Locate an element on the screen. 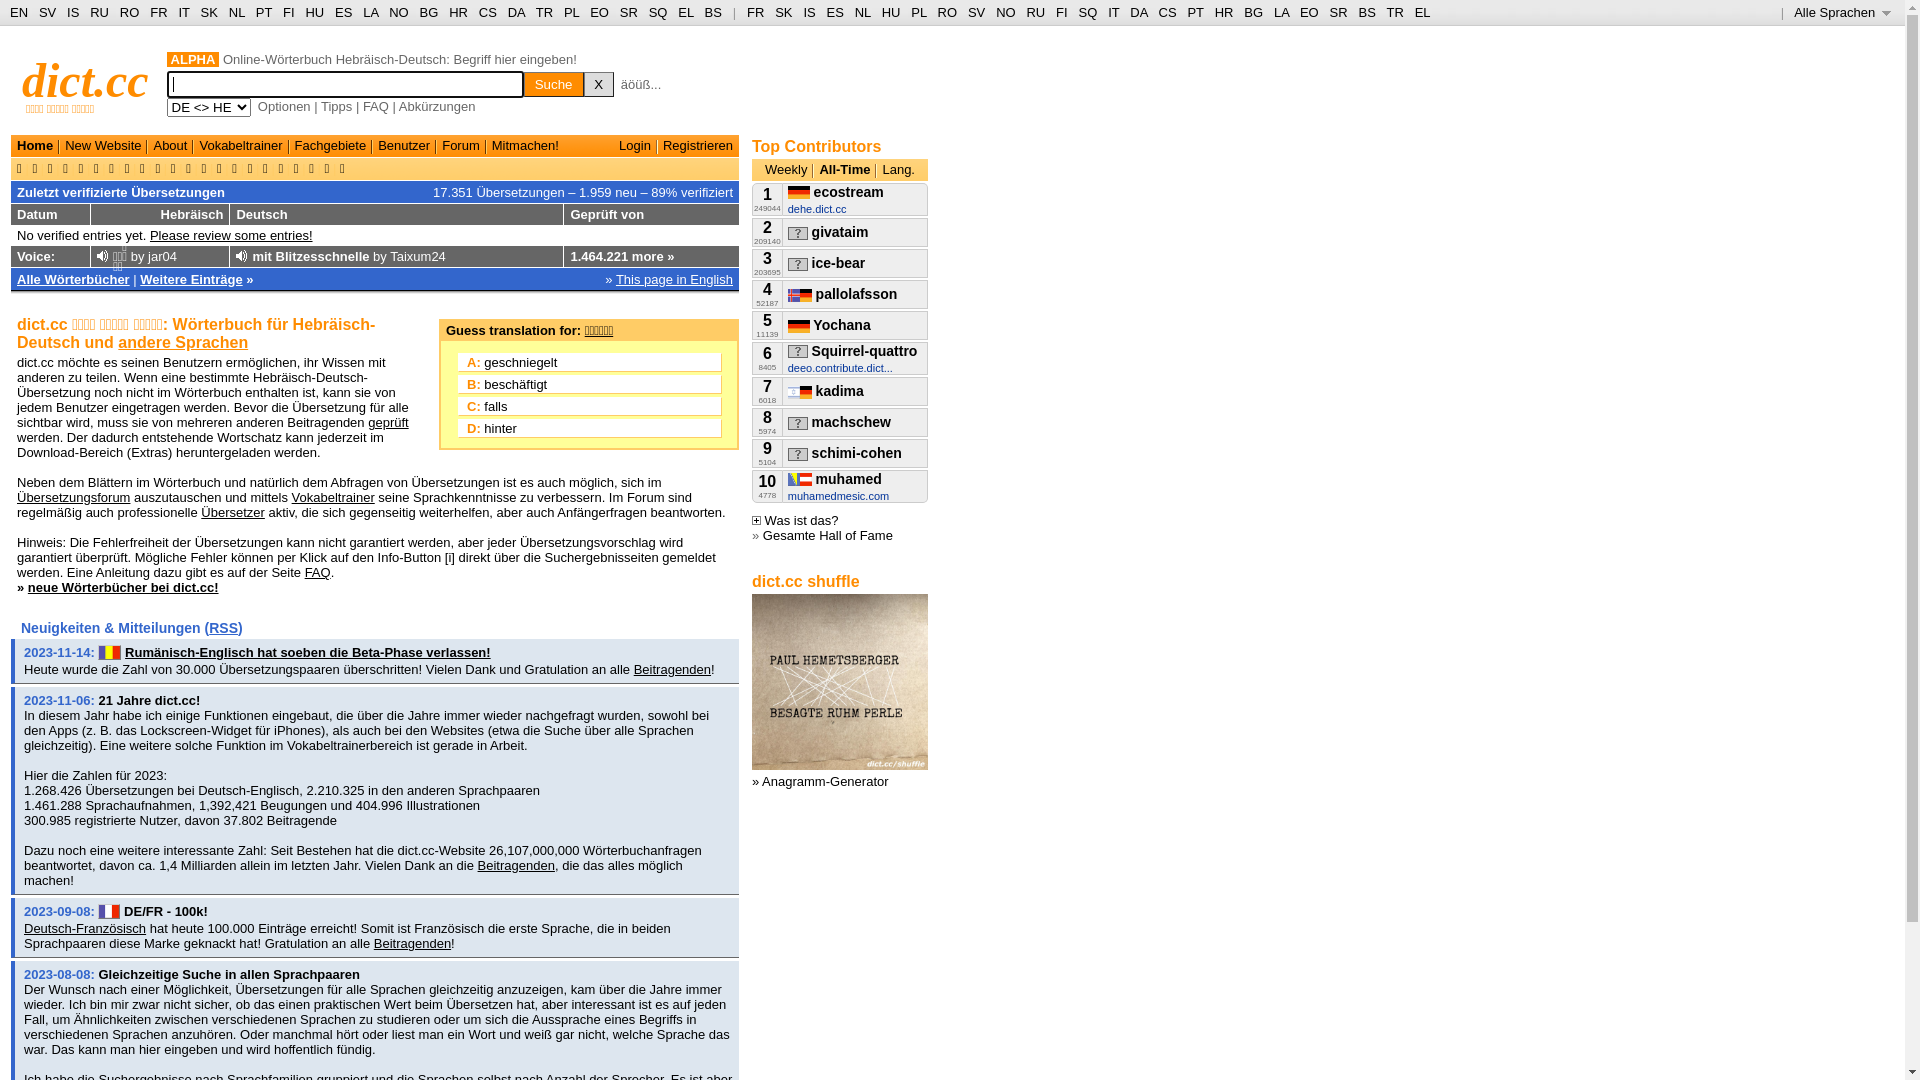 The image size is (1920, 1080). Login is located at coordinates (635, 146).